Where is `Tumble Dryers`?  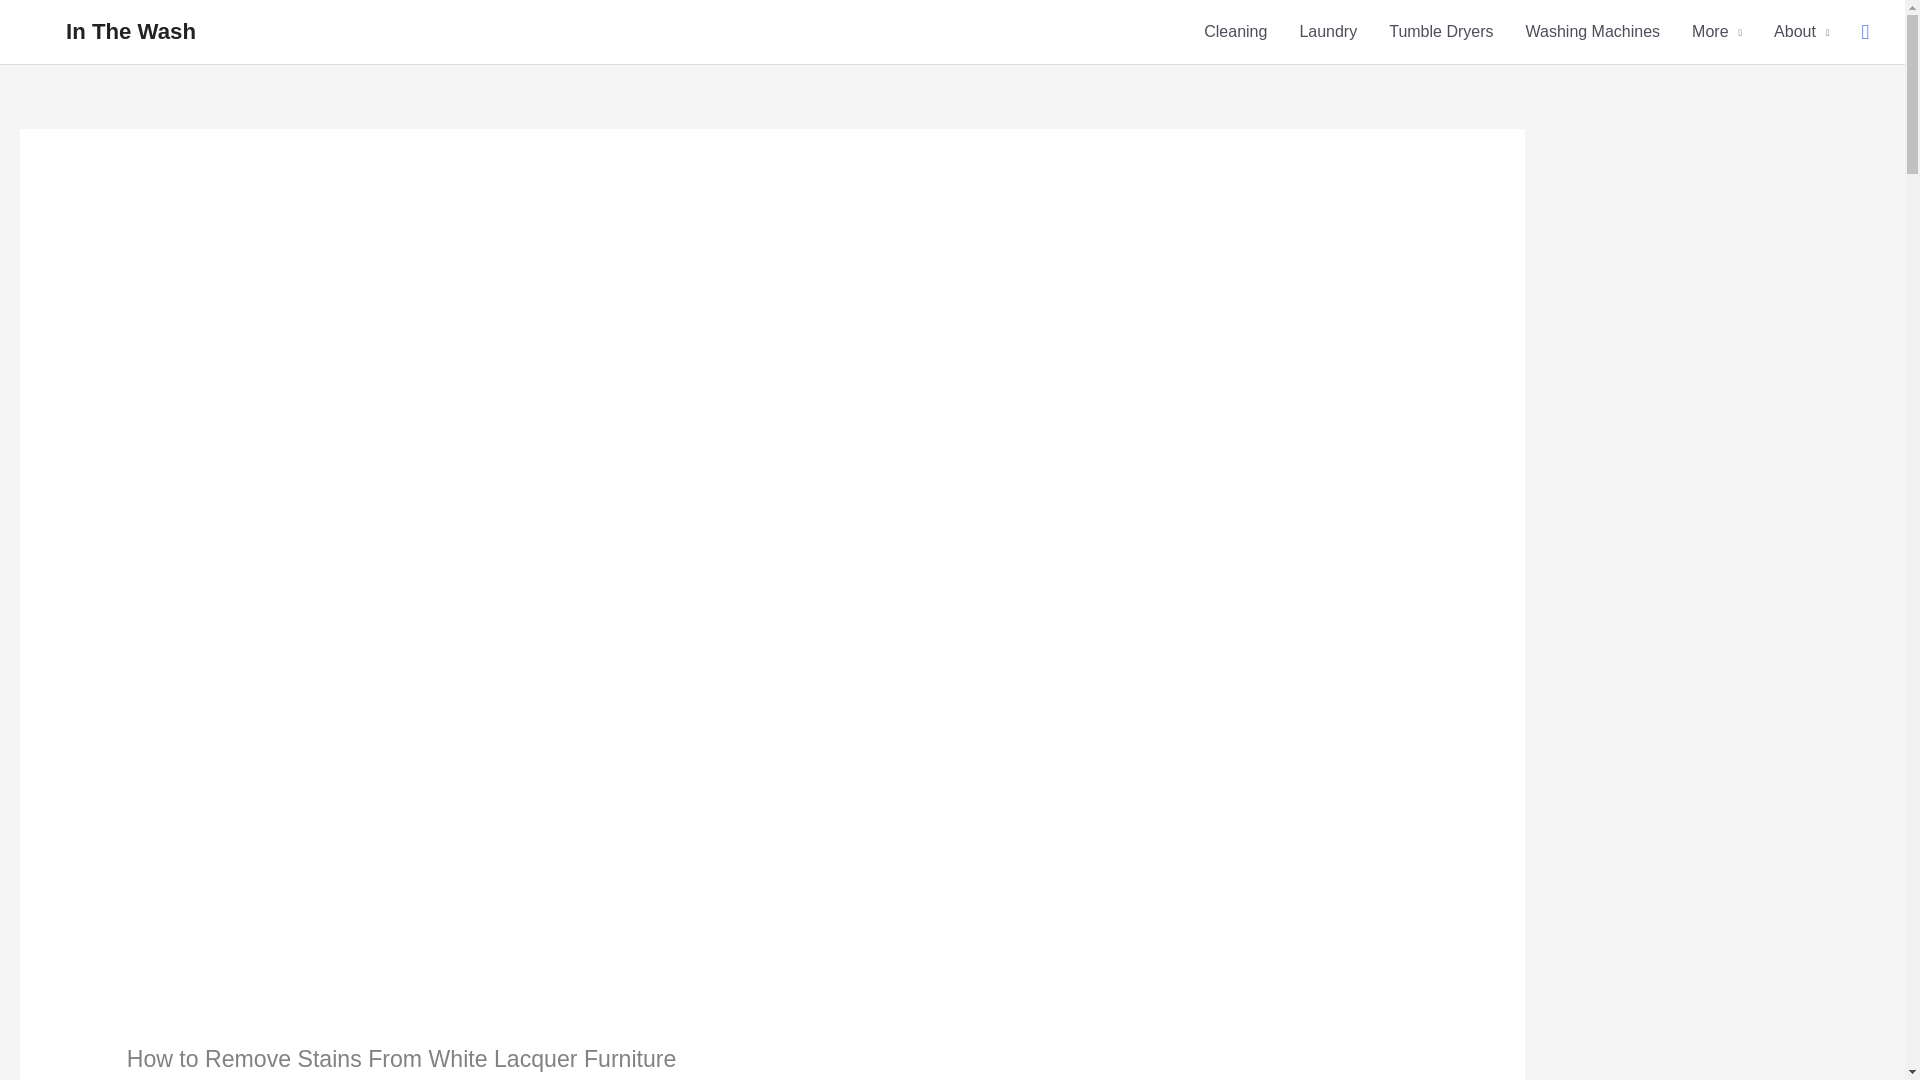 Tumble Dryers is located at coordinates (1440, 32).